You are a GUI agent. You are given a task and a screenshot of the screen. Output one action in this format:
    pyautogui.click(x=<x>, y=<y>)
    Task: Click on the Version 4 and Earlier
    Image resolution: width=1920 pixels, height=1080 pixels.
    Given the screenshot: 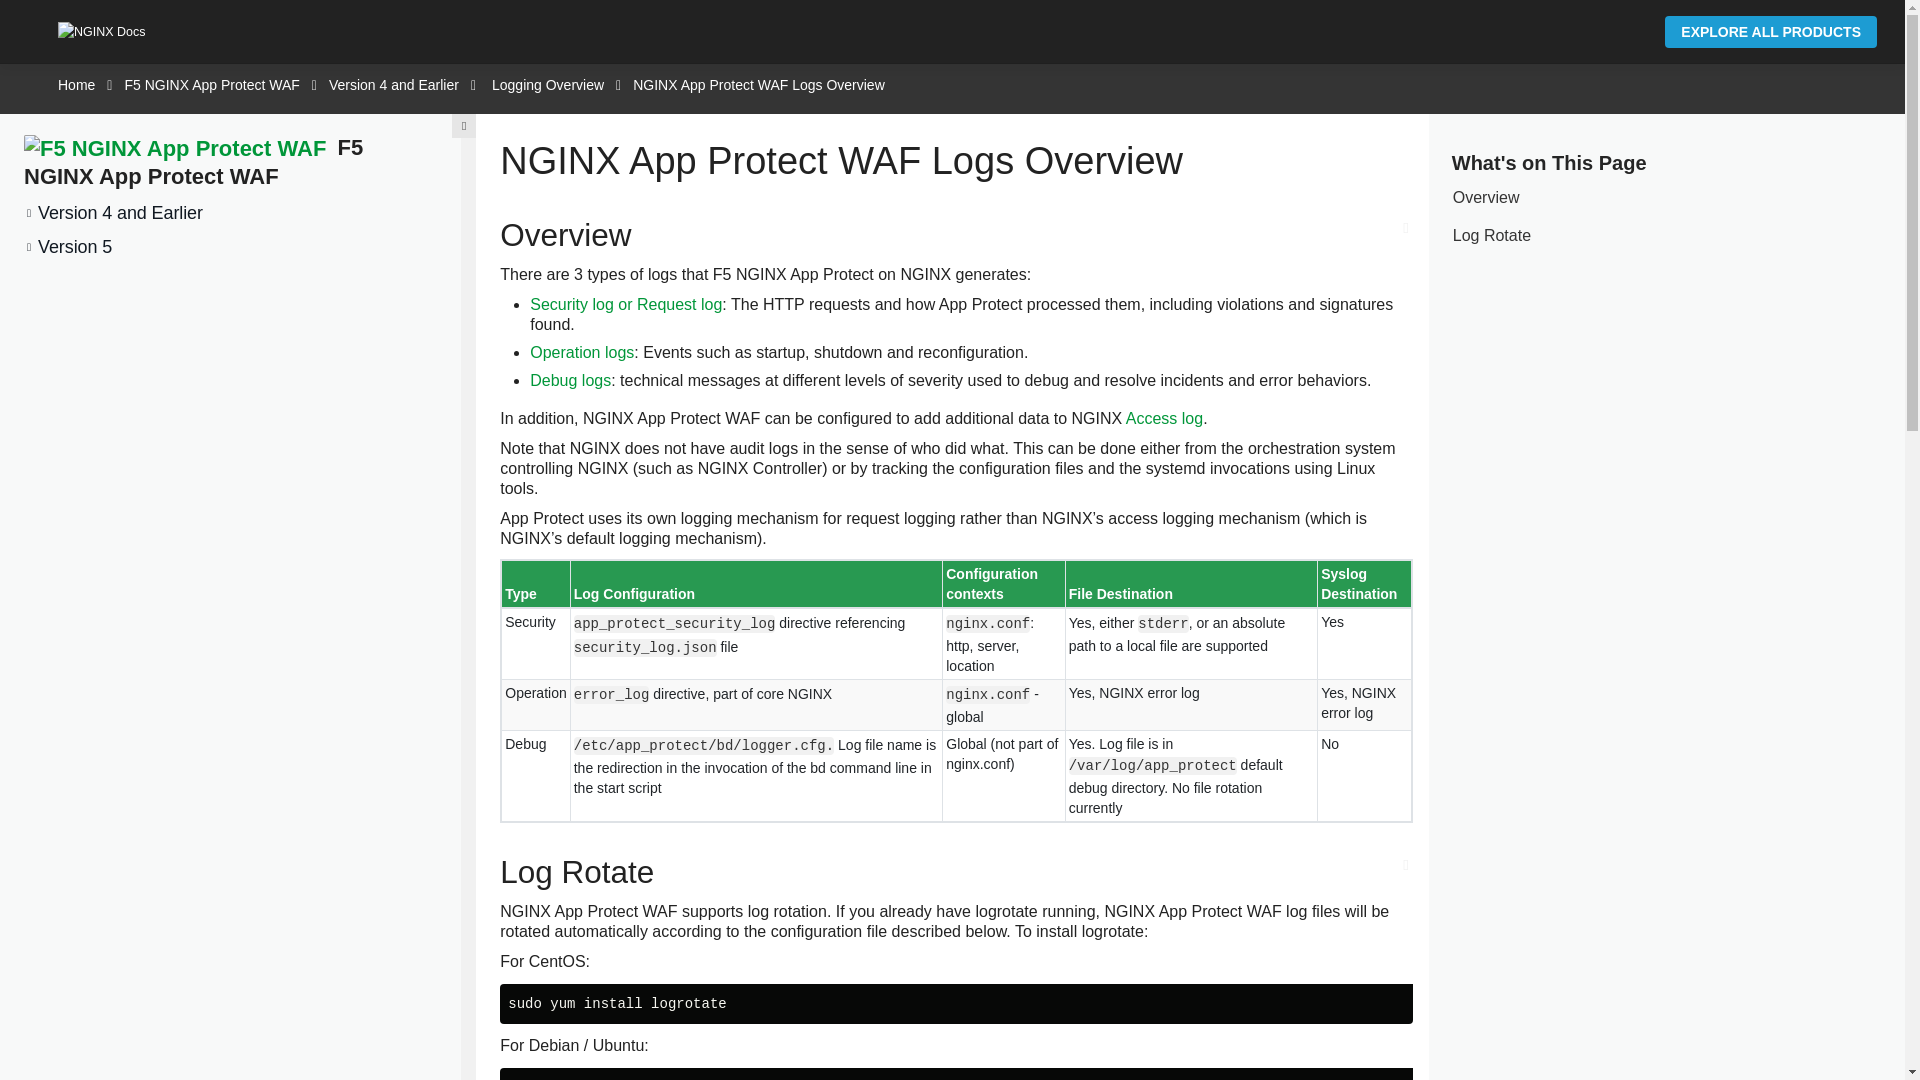 What is the action you would take?
    pyautogui.click(x=113, y=212)
    